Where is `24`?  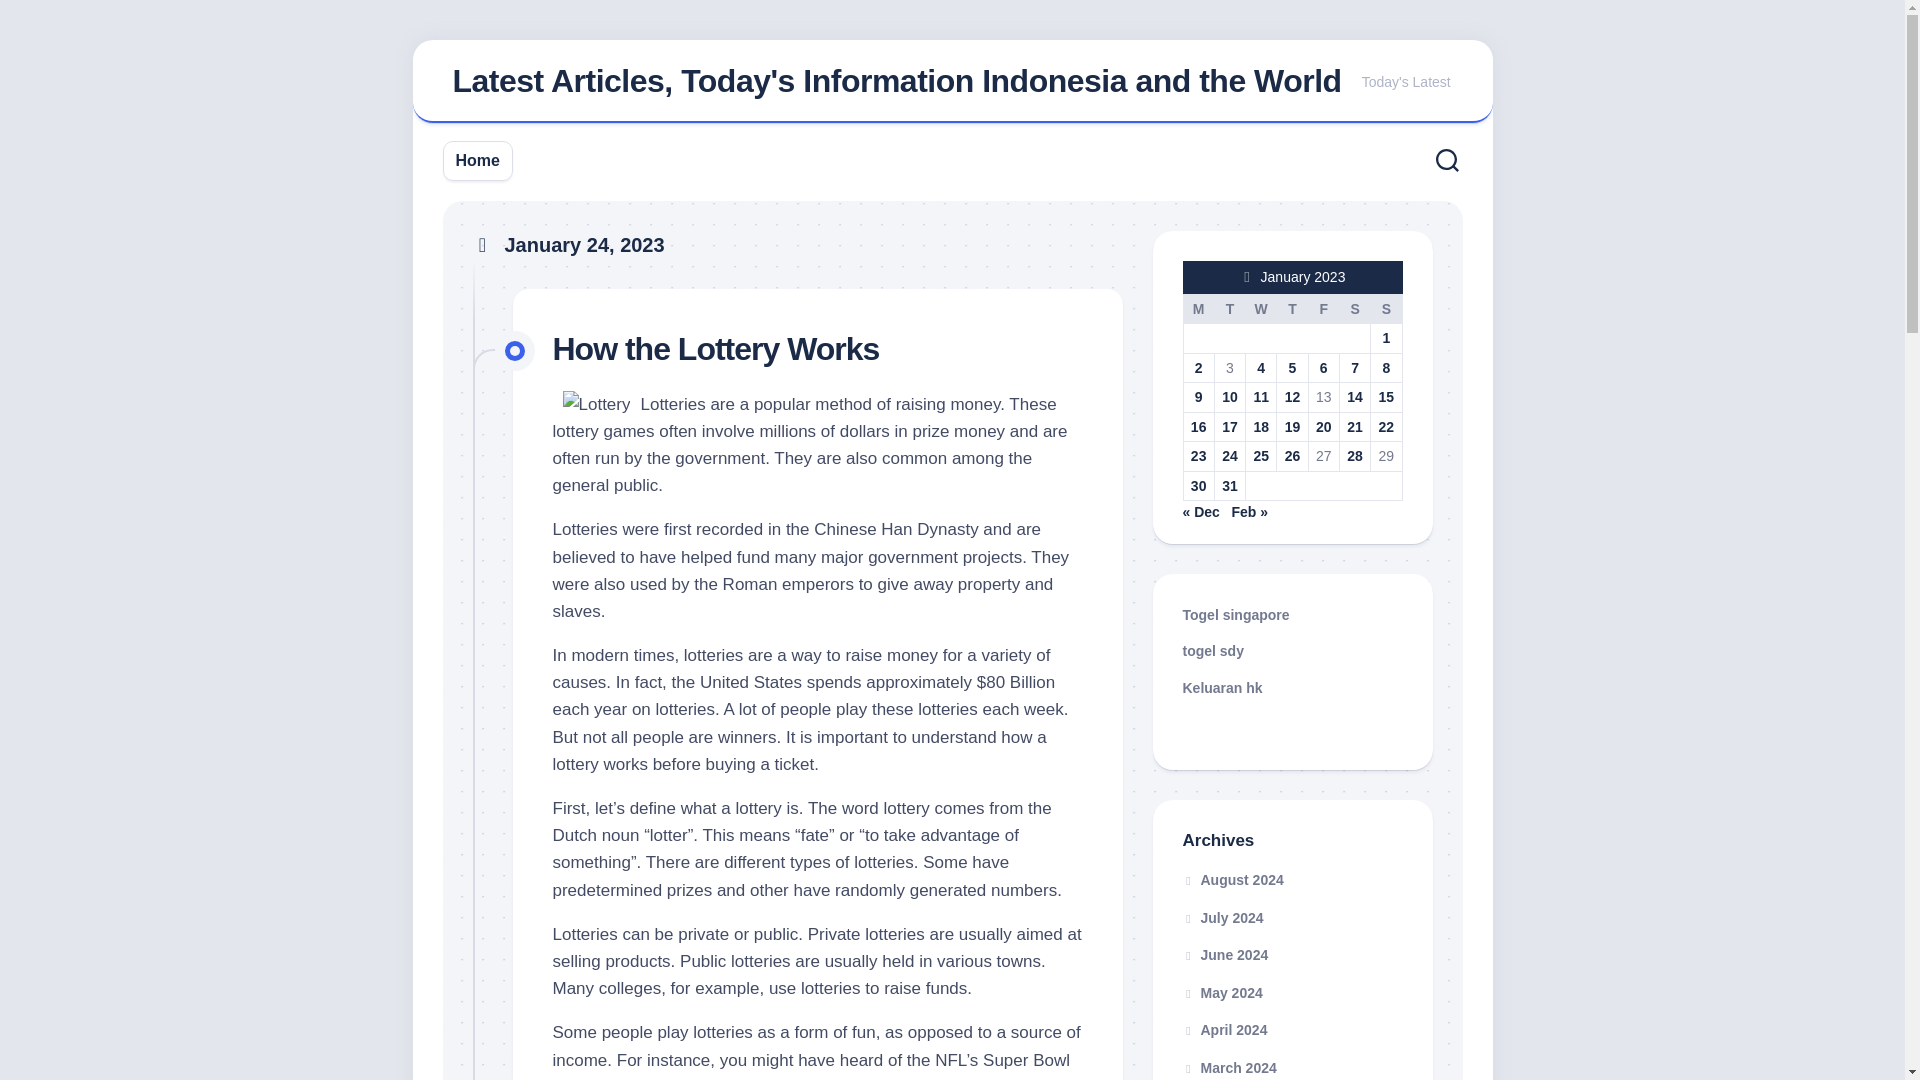 24 is located at coordinates (1230, 456).